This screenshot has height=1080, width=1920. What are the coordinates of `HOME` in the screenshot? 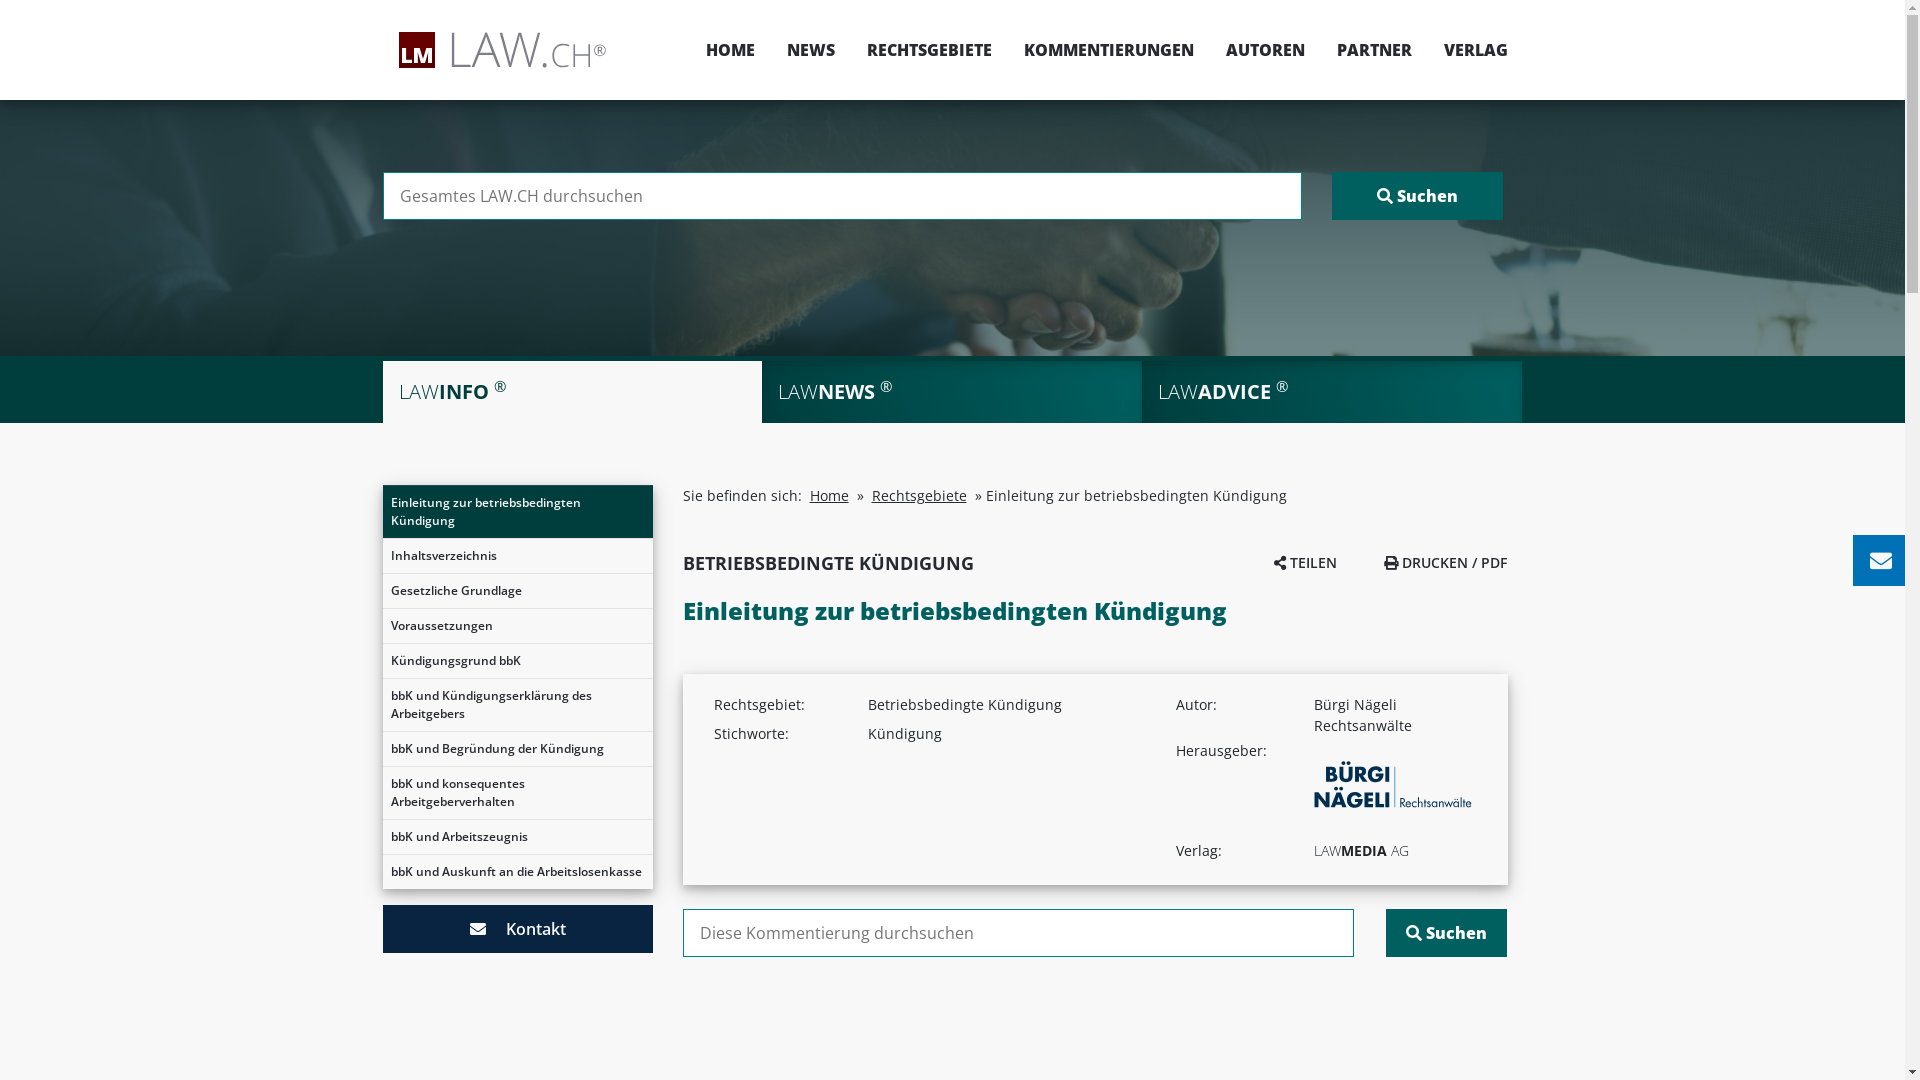 It's located at (730, 50).